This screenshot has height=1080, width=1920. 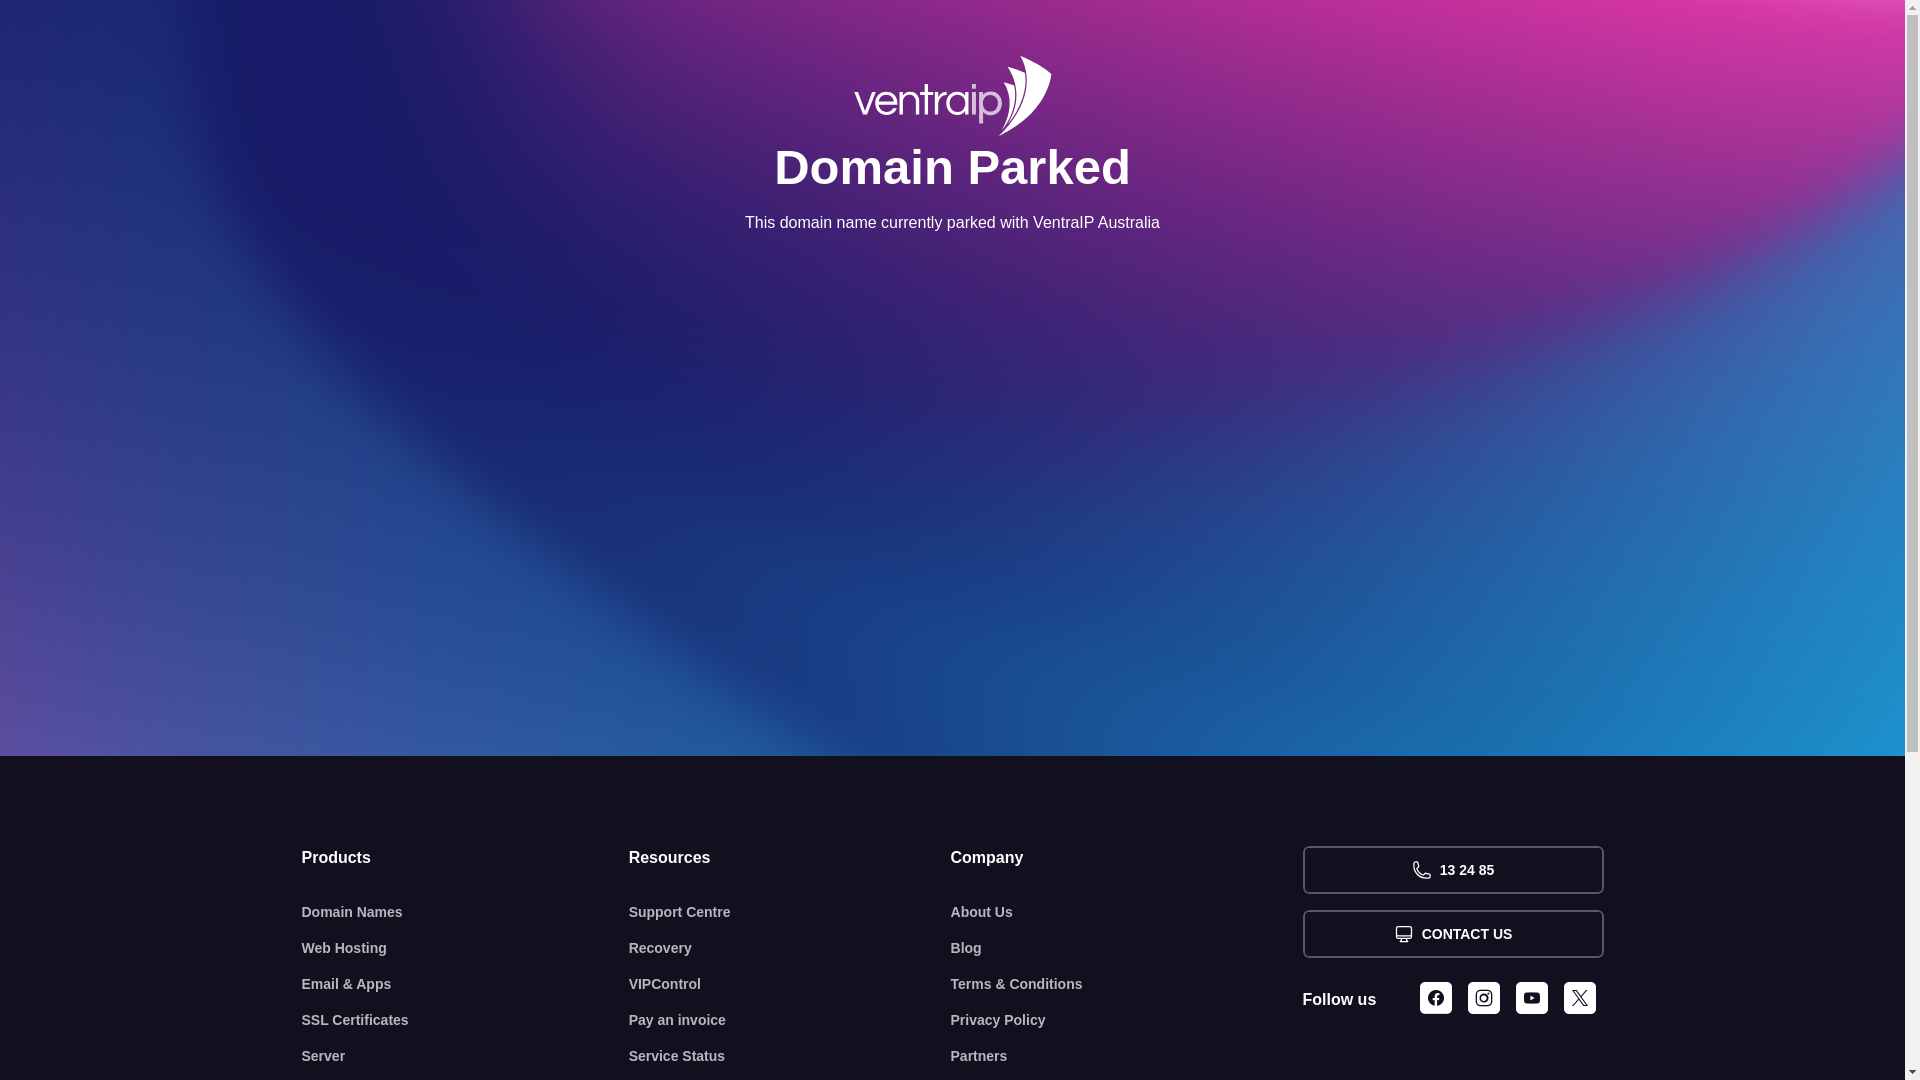 I want to click on Web Hosting, so click(x=466, y=948).